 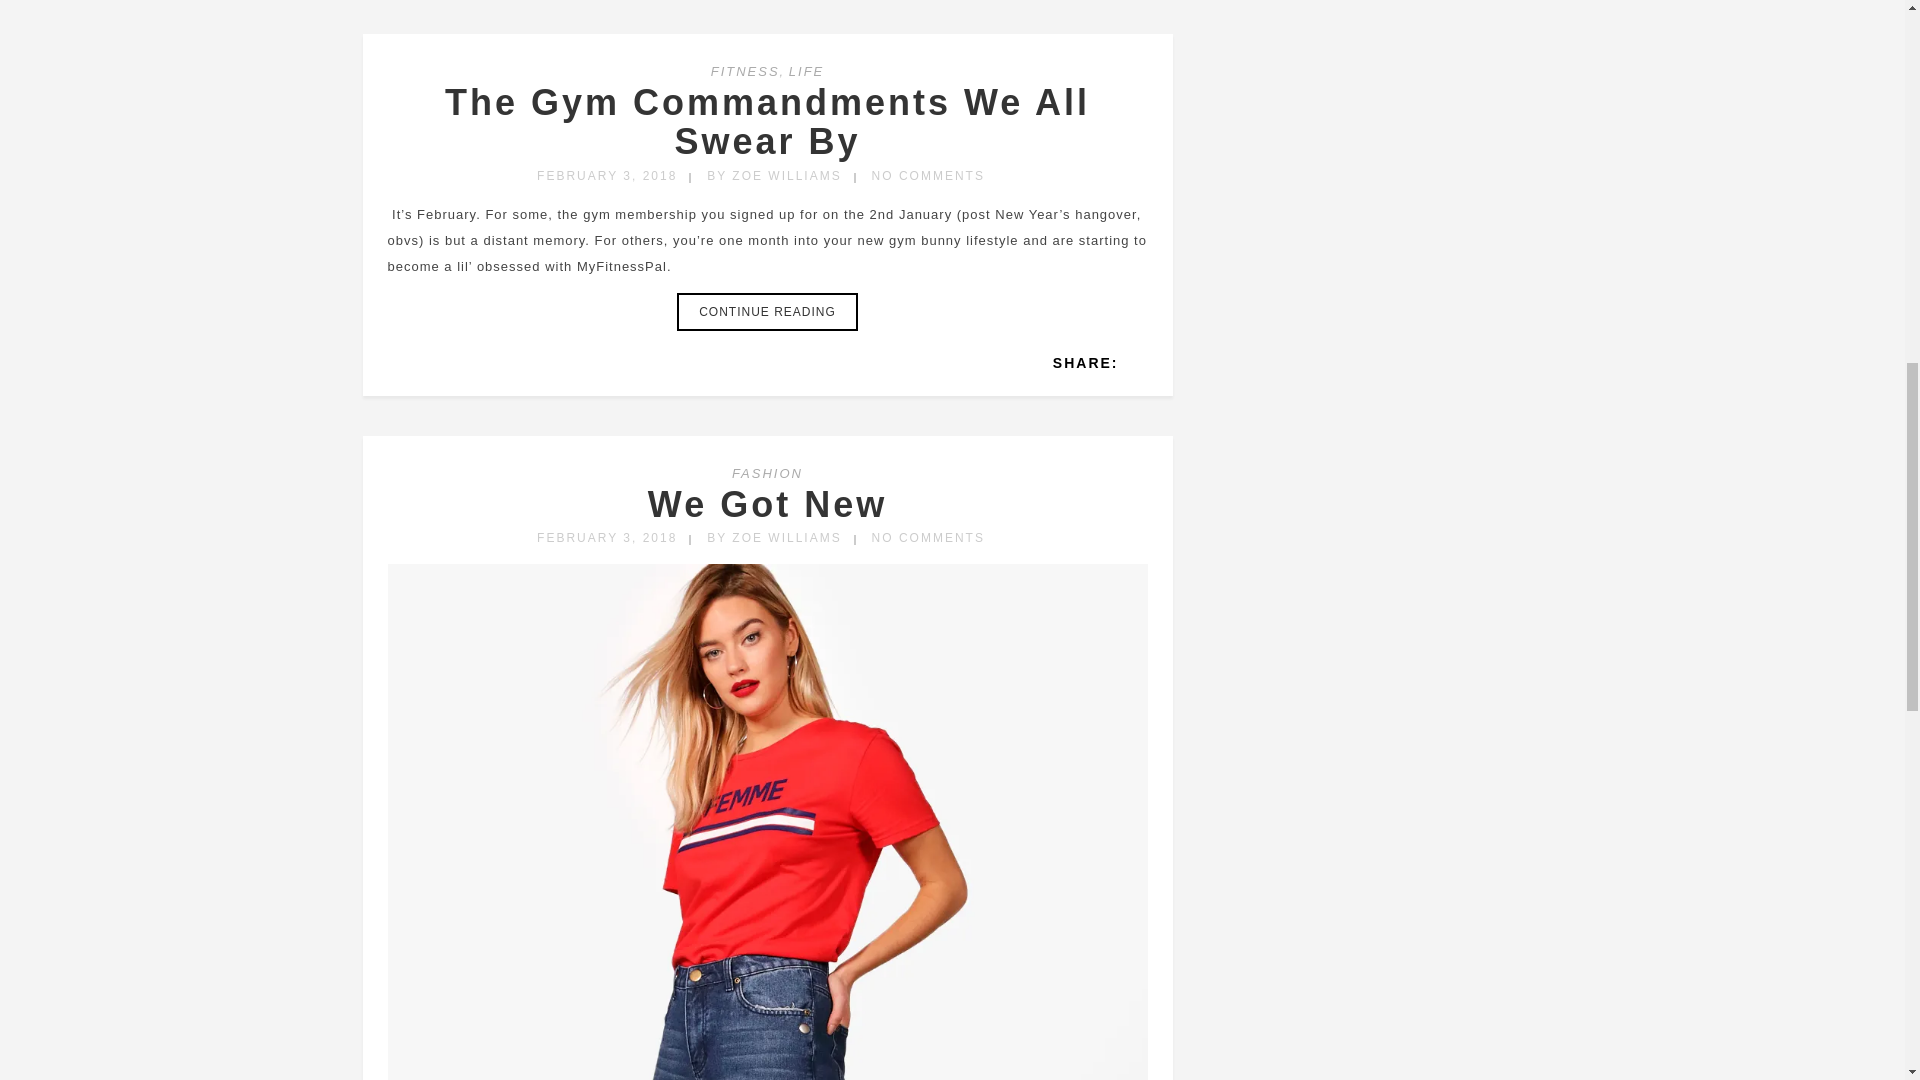 What do you see at coordinates (768, 122) in the screenshot?
I see `Permanent Link to The Gym Commandments We All Swear By` at bounding box center [768, 122].